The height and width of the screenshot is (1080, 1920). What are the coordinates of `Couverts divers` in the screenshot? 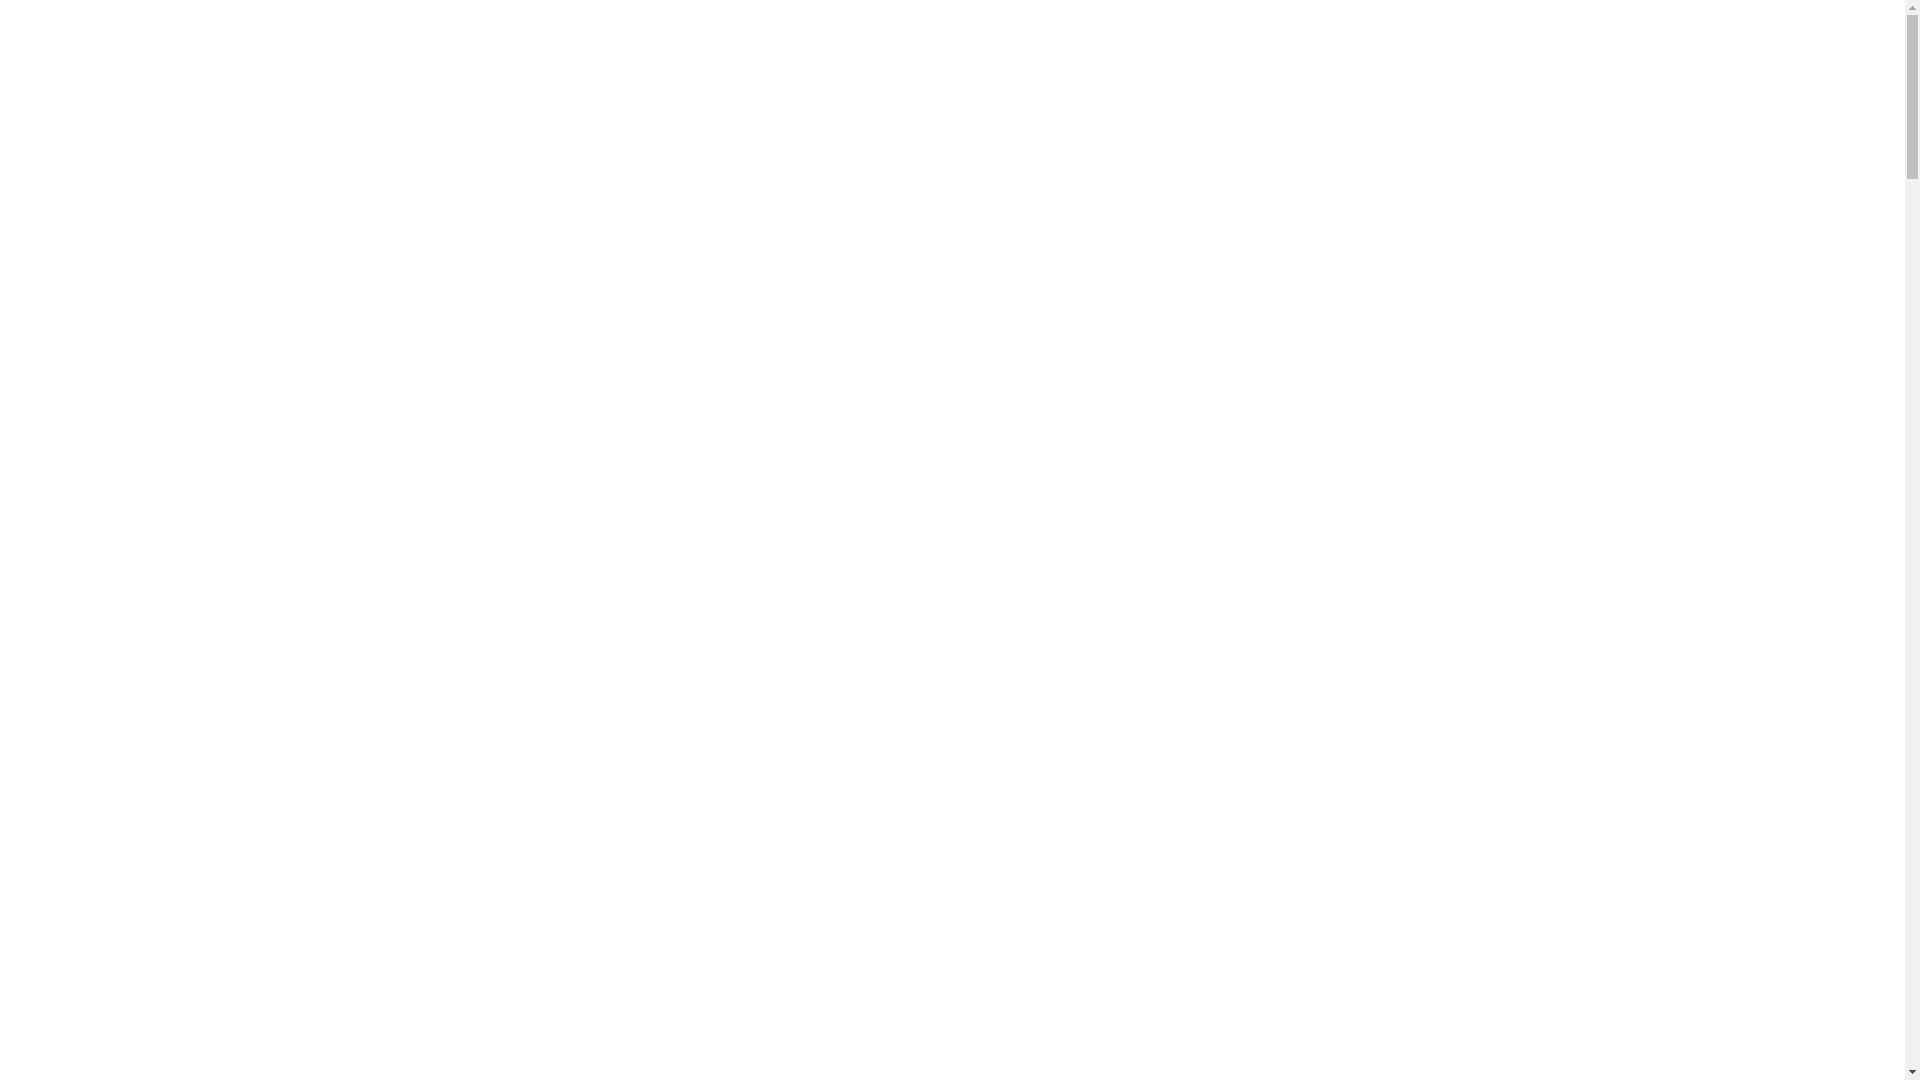 It's located at (248, 795).